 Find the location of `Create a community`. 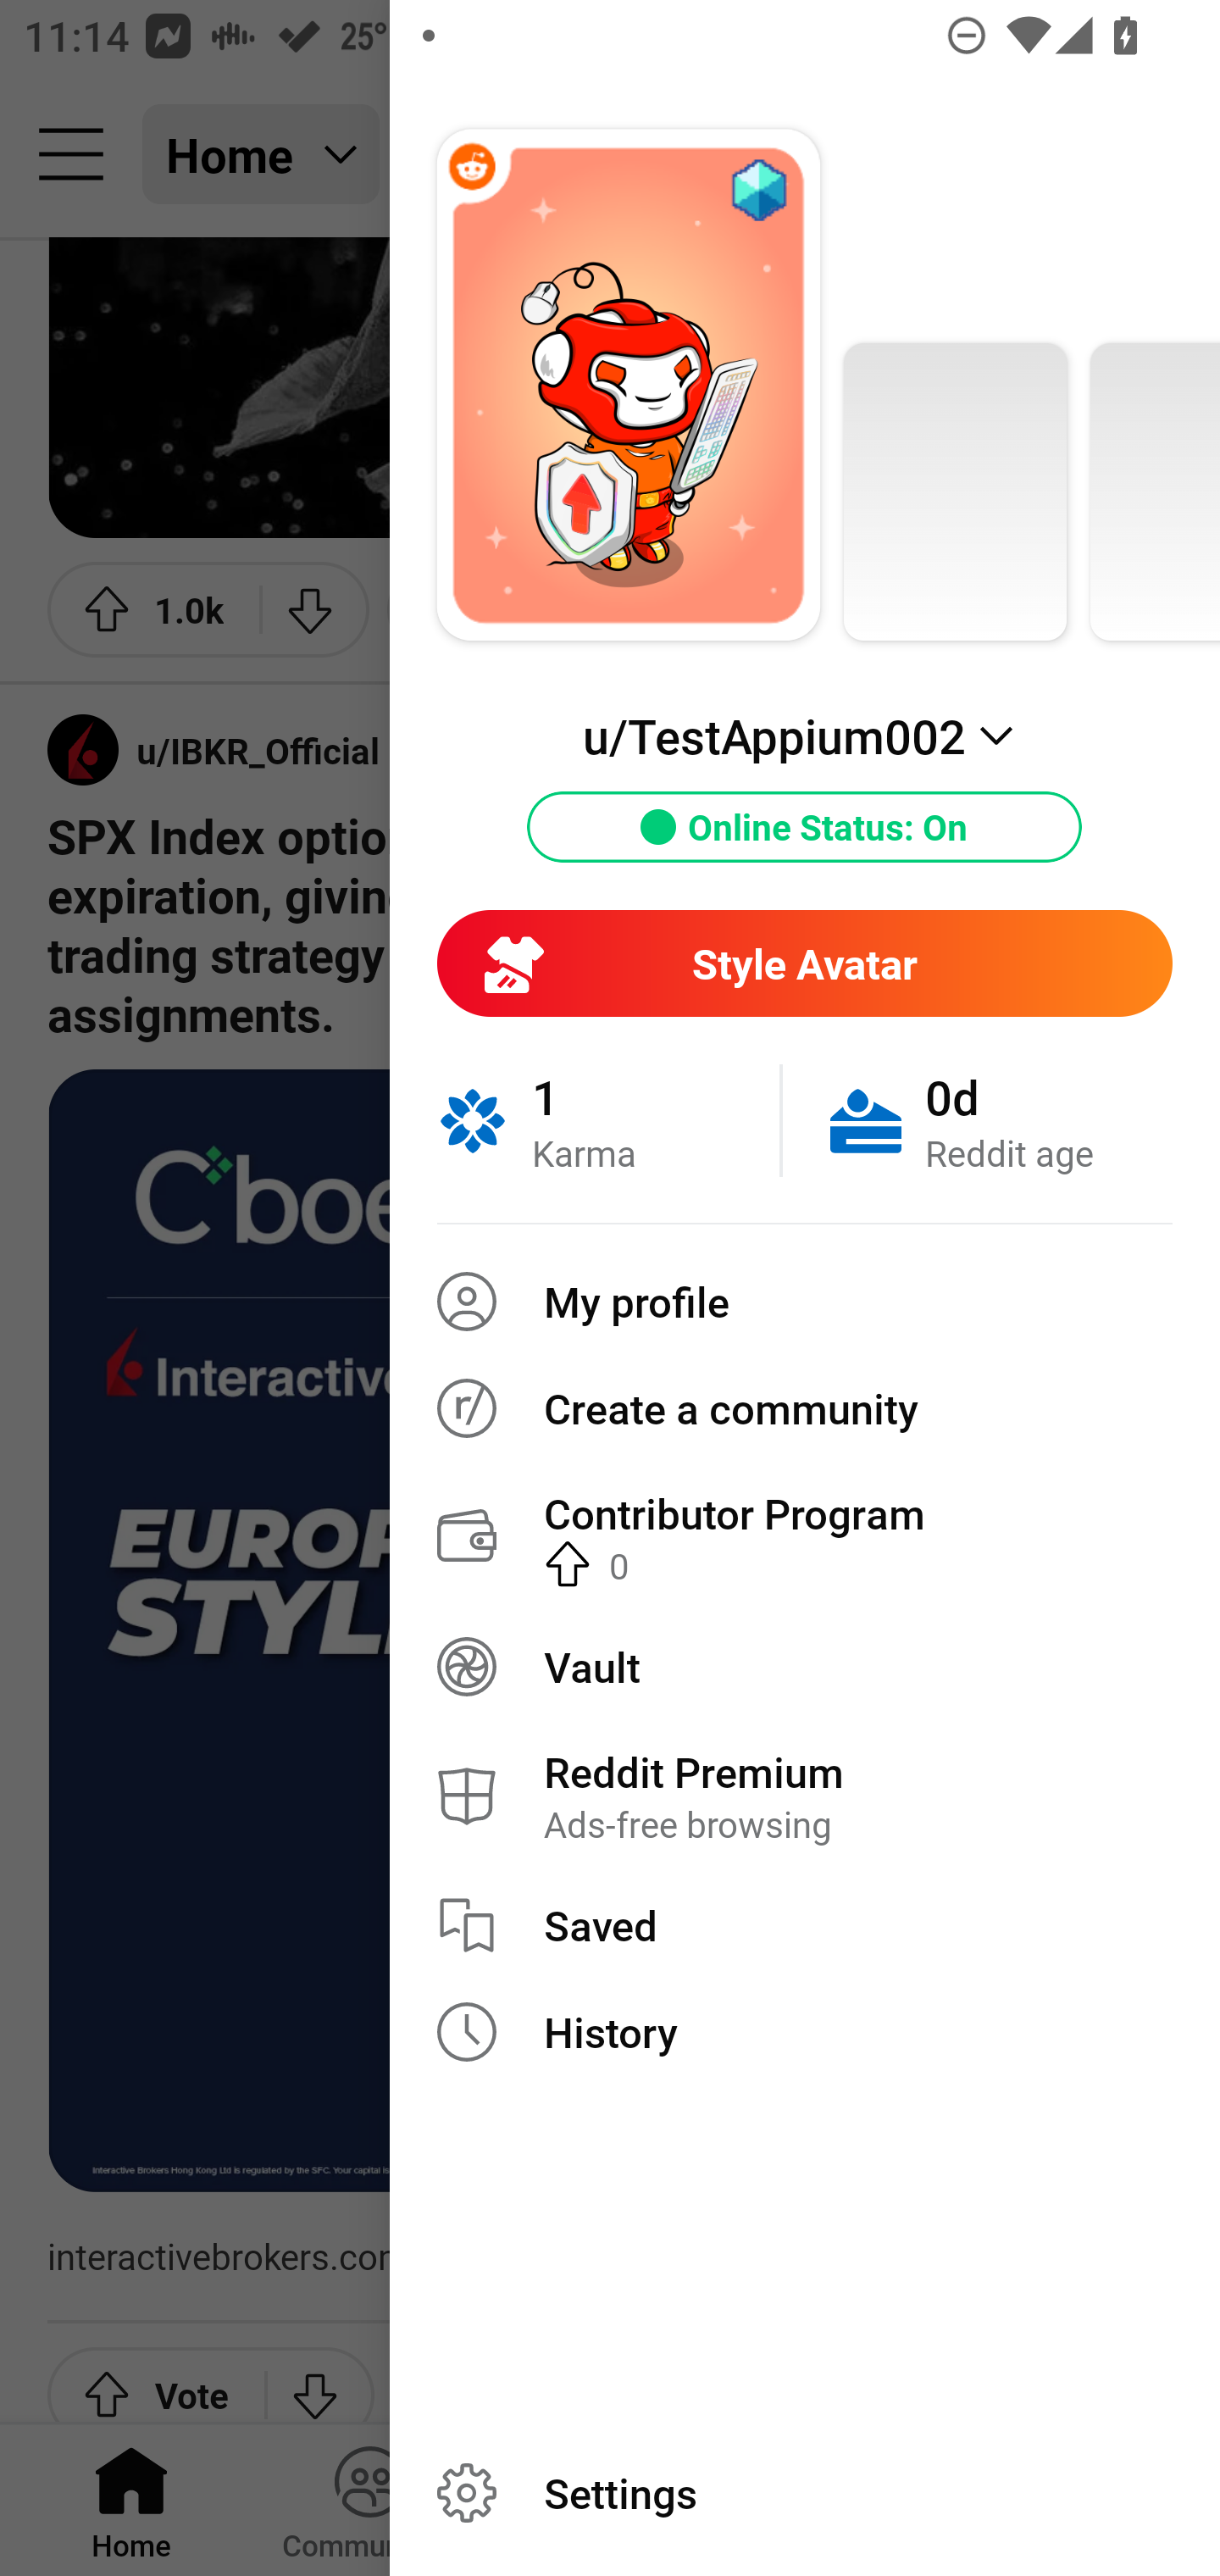

Create a community is located at coordinates (805, 1407).